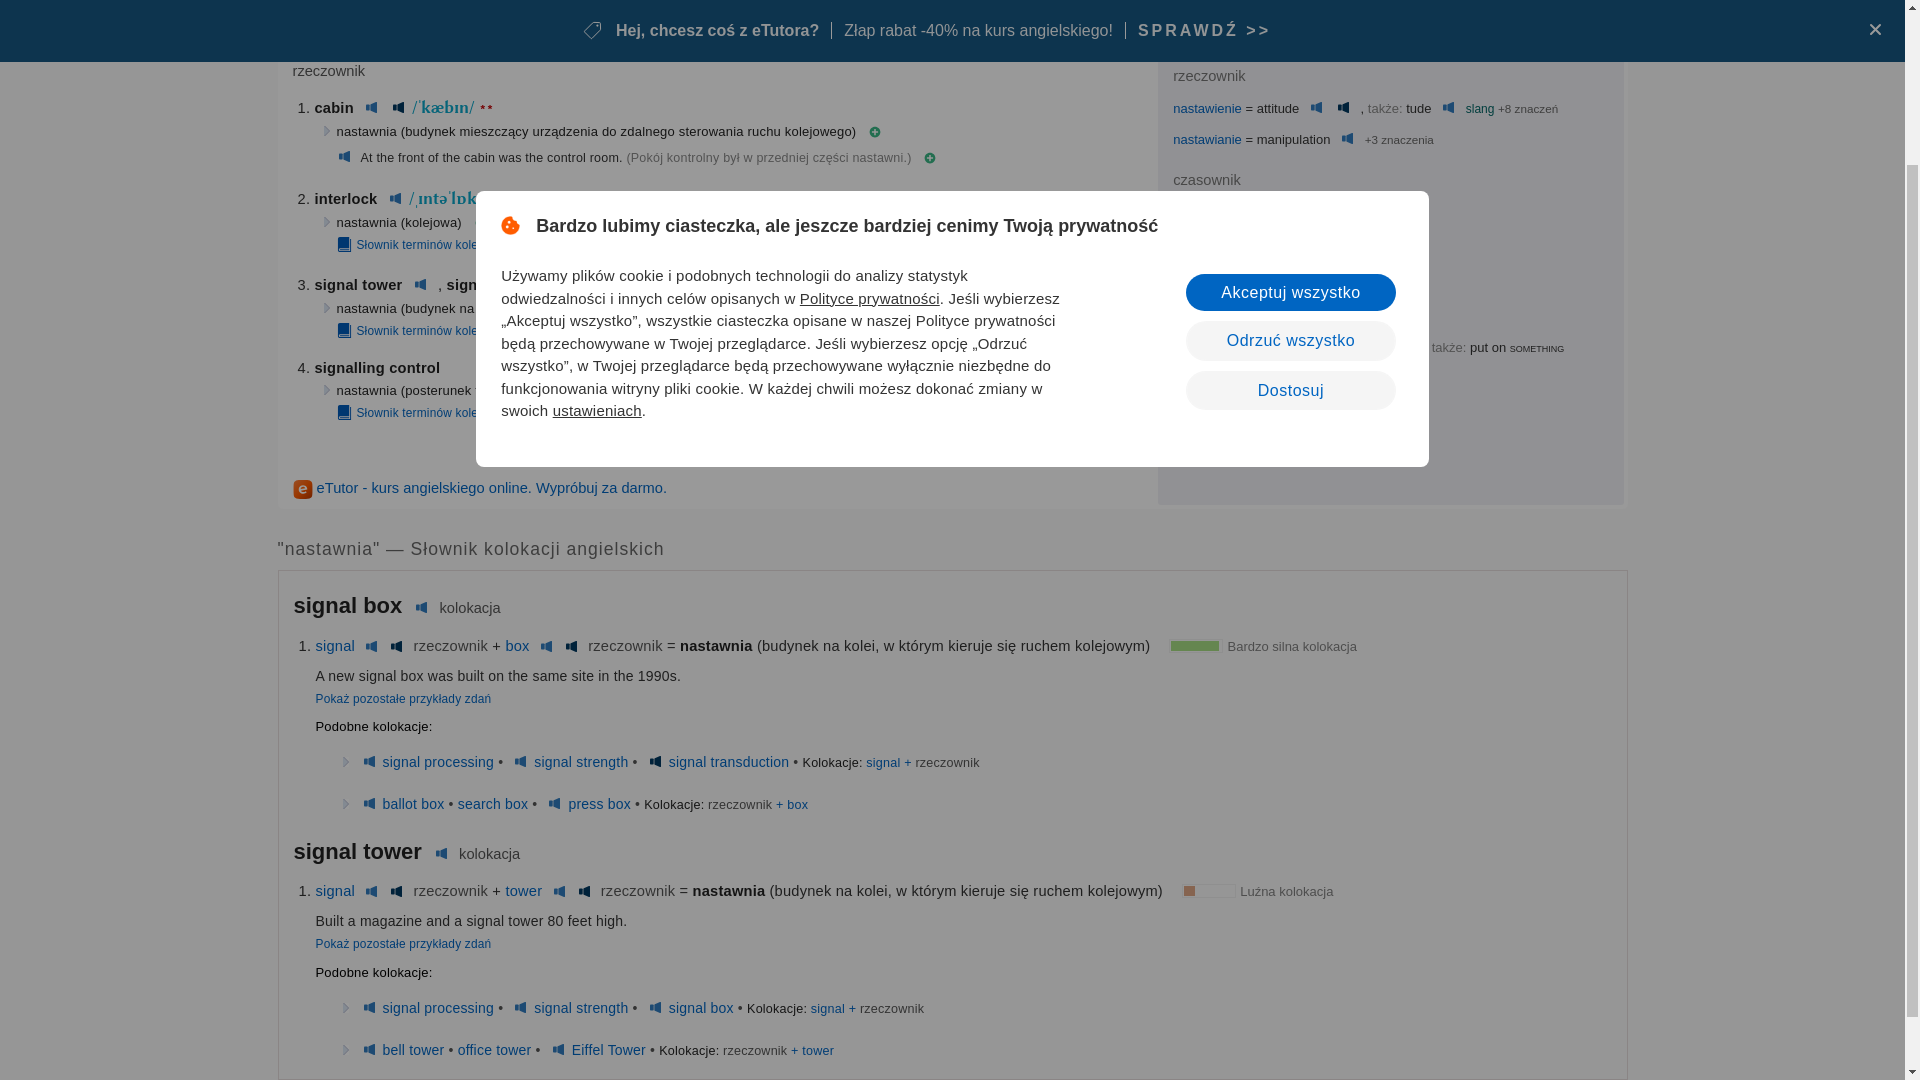  I want to click on signalling control, so click(376, 367).